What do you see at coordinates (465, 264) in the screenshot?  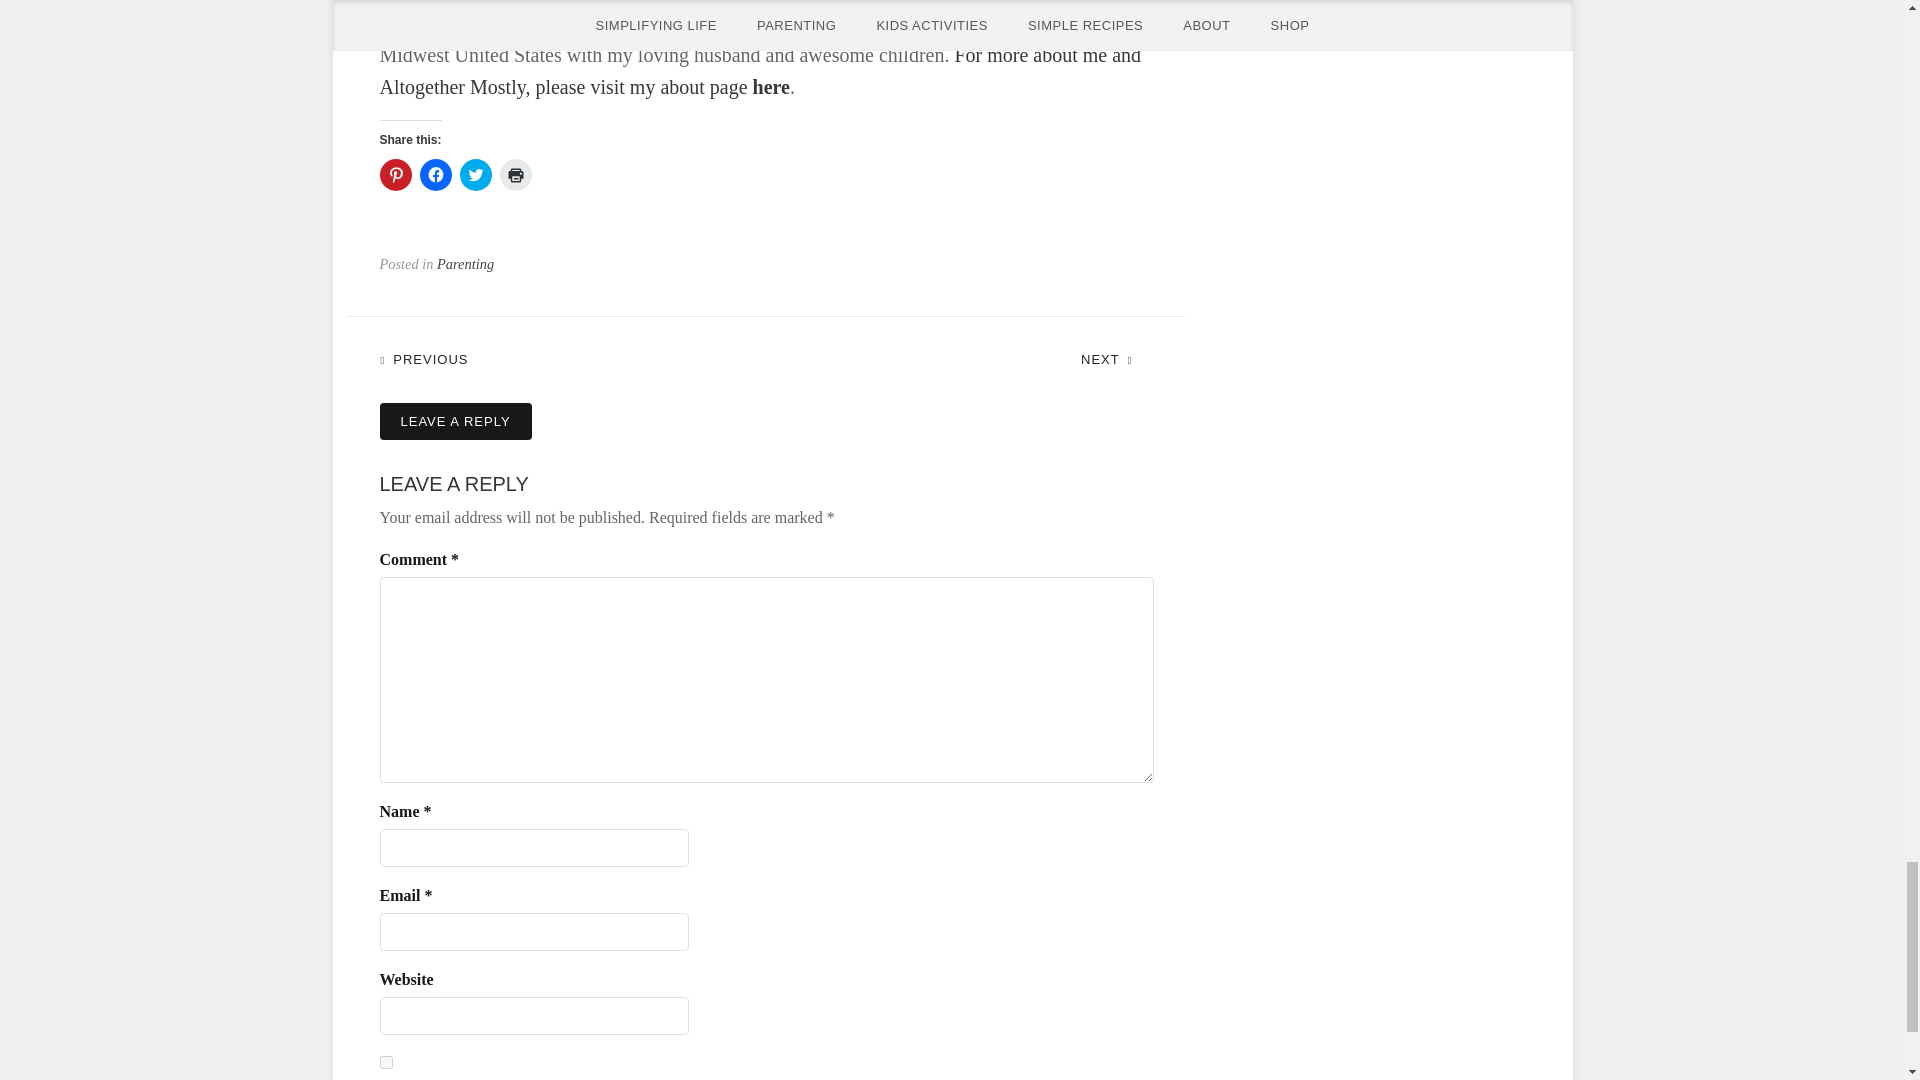 I see `Parenting` at bounding box center [465, 264].